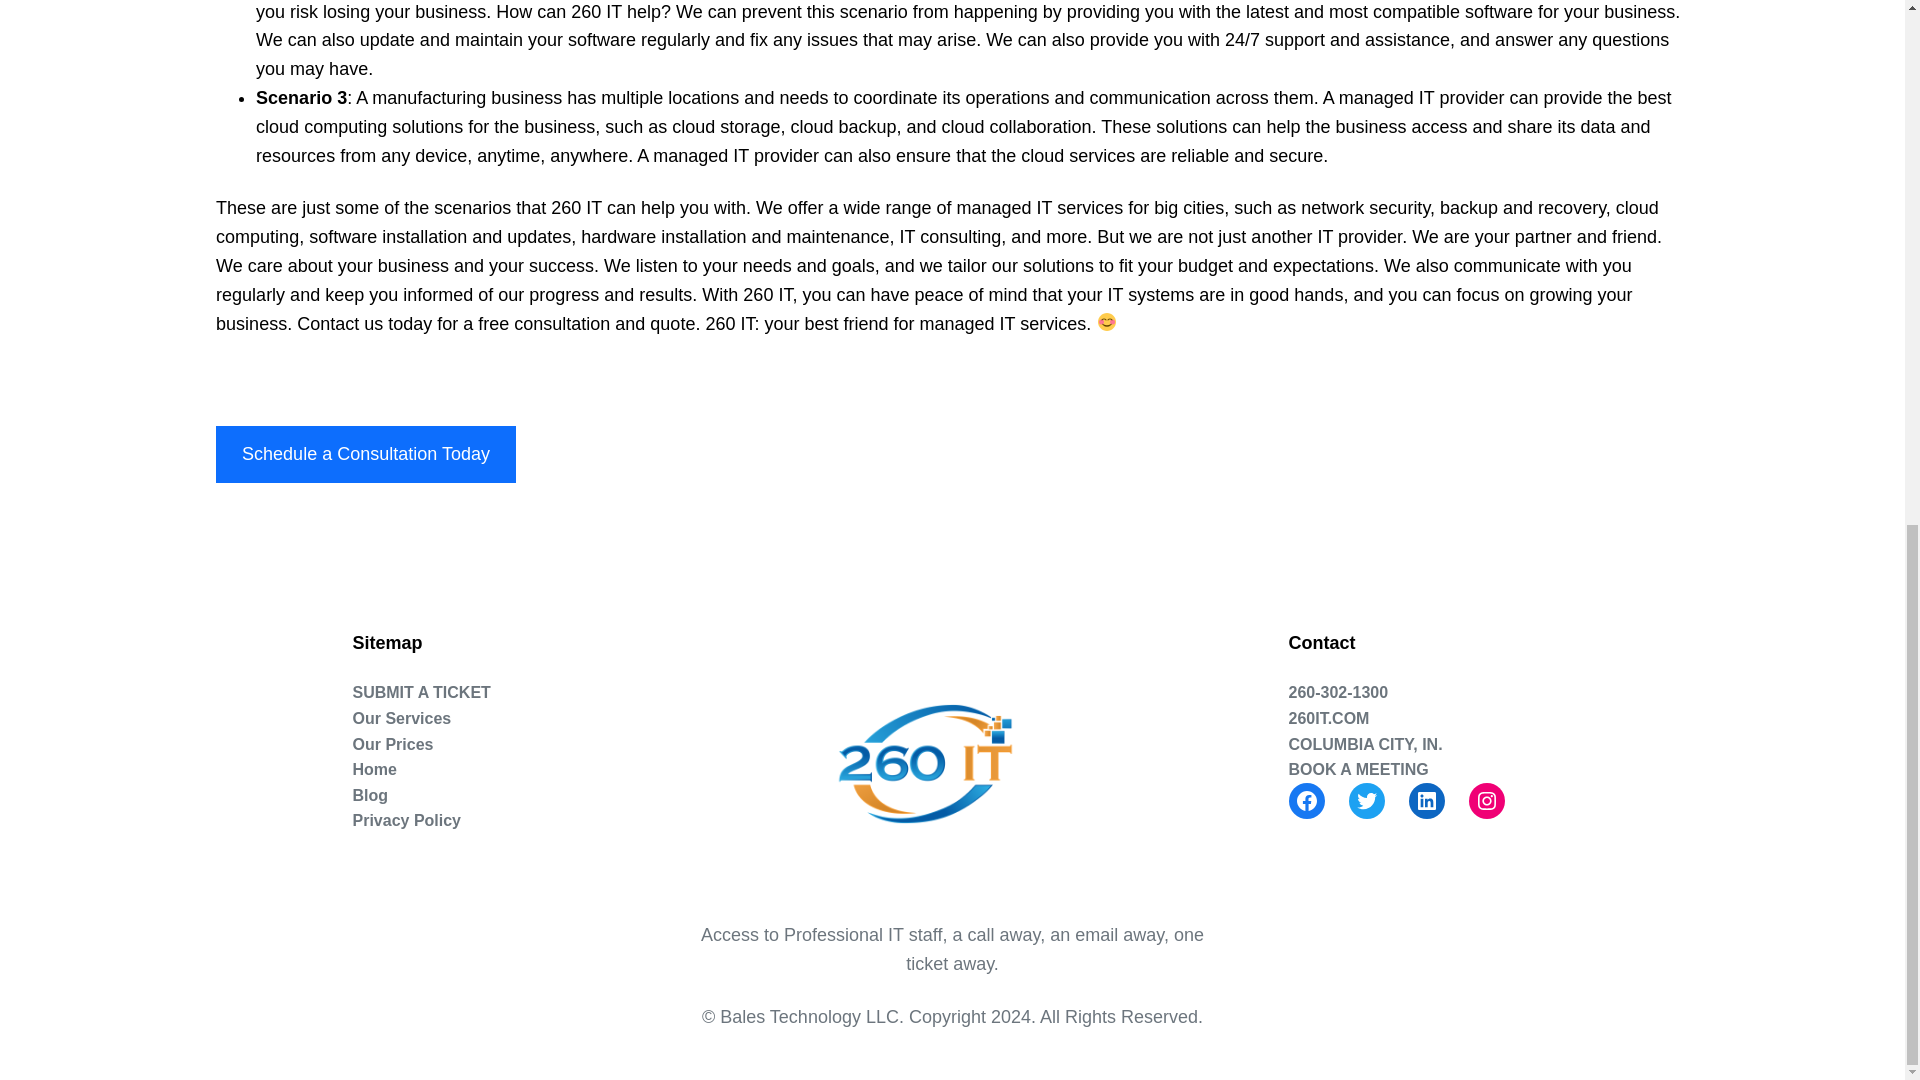 This screenshot has width=1920, height=1080. Describe the element at coordinates (392, 745) in the screenshot. I see `Our Prices` at that location.